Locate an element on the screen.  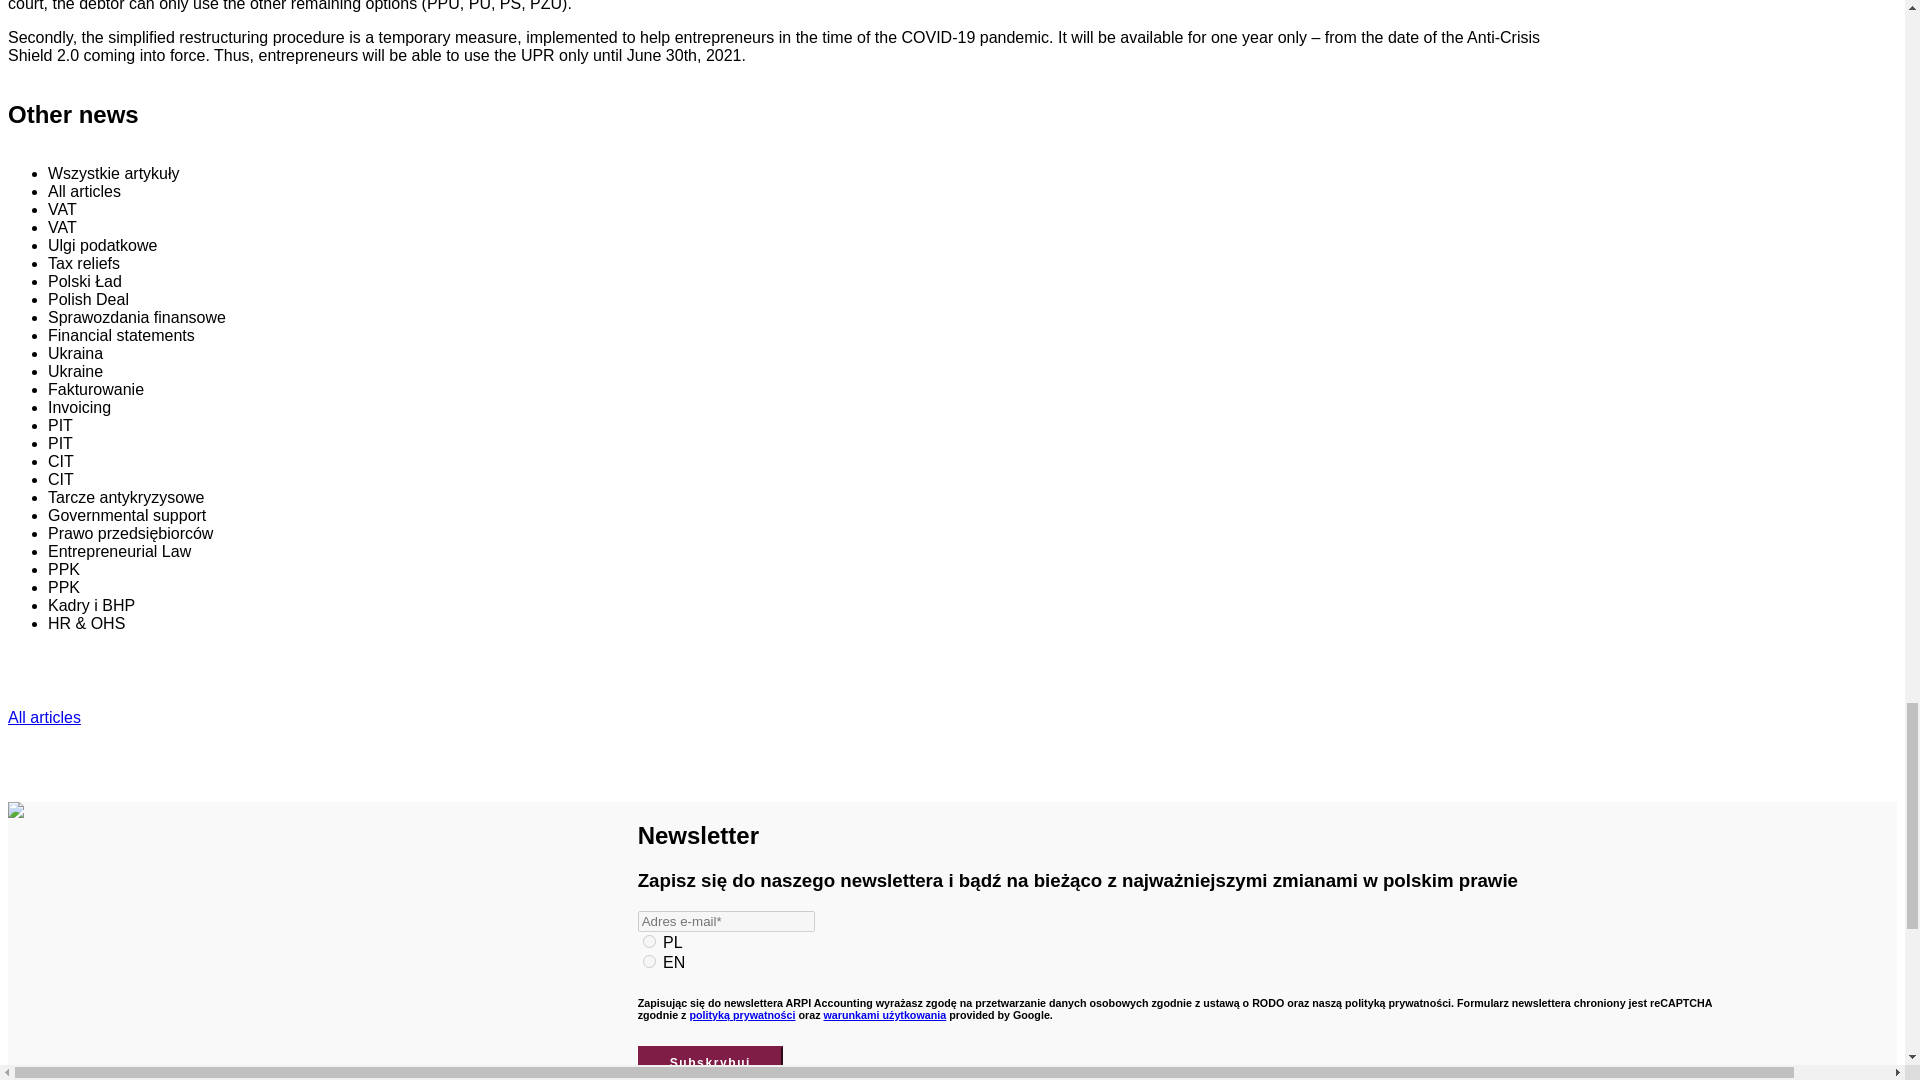
4 is located at coordinates (650, 960).